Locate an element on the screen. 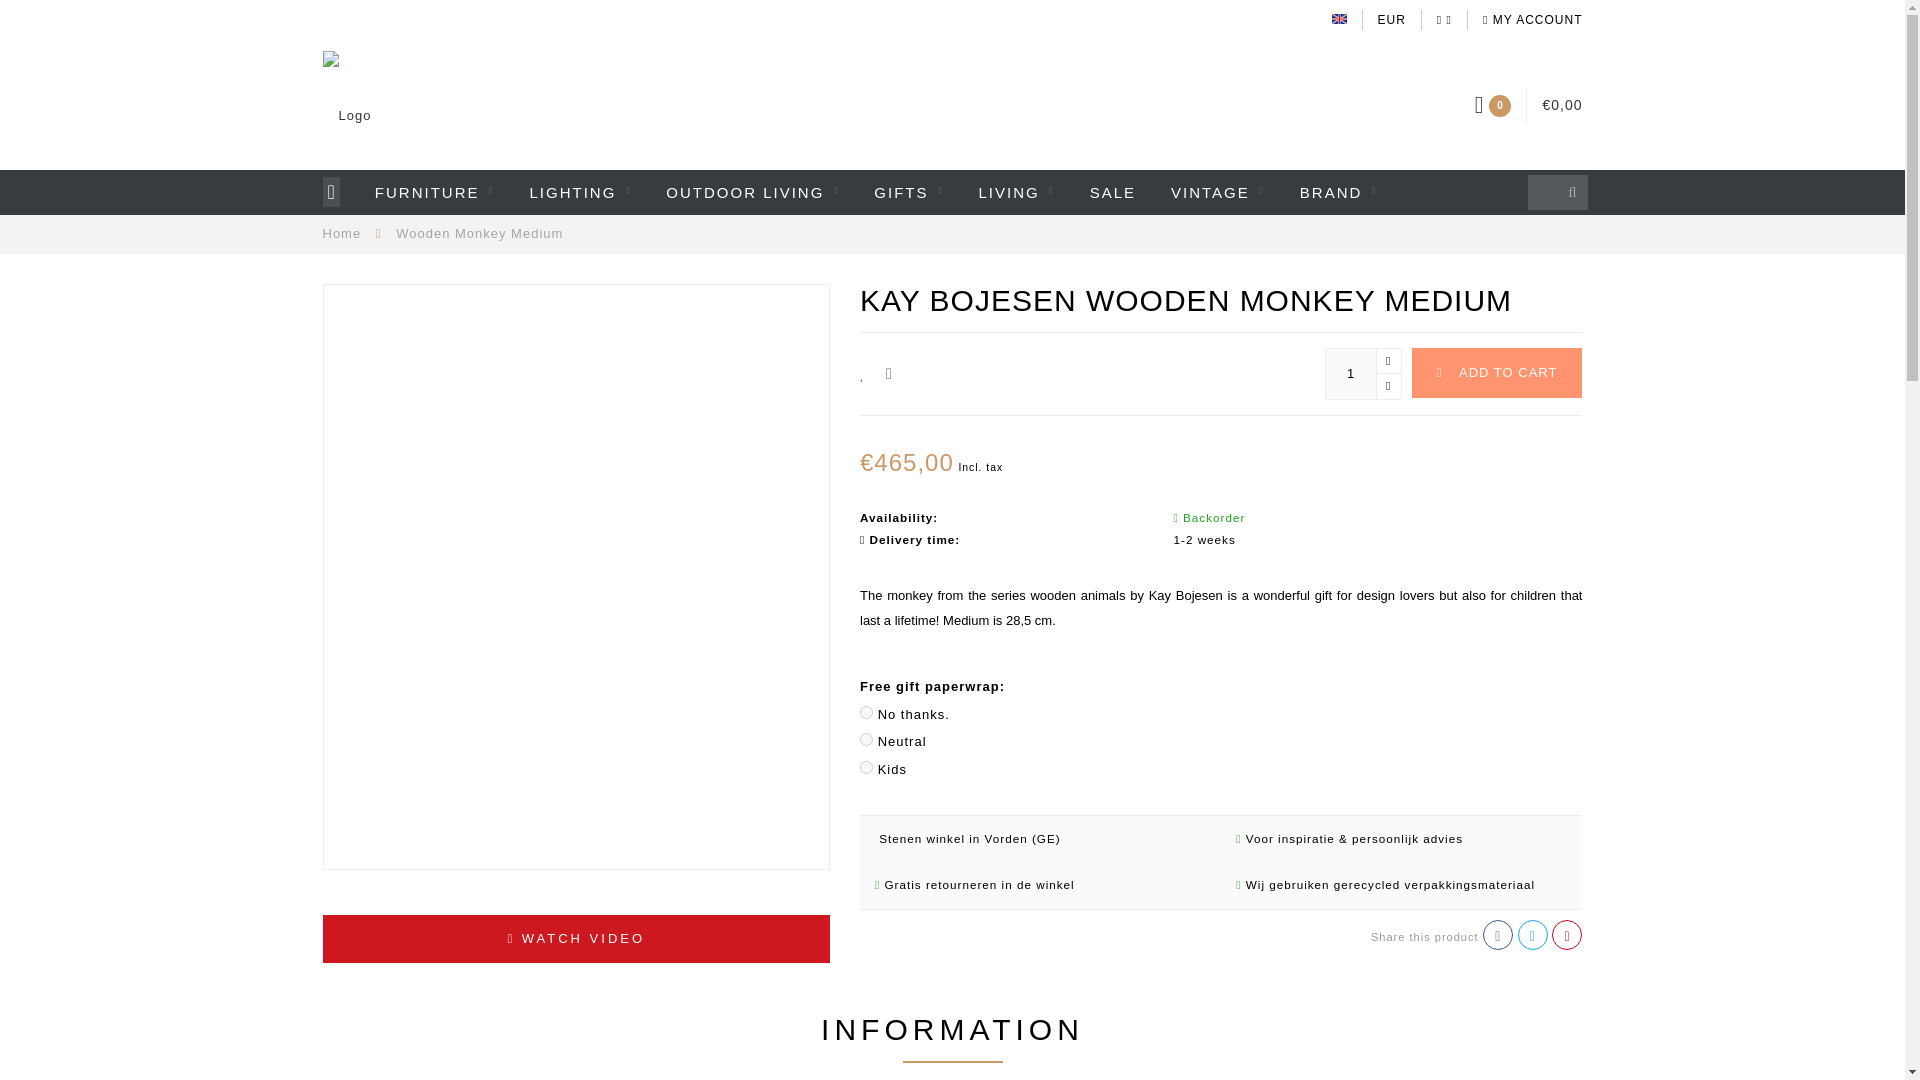 The height and width of the screenshot is (1080, 1920). 38490371 is located at coordinates (866, 712).